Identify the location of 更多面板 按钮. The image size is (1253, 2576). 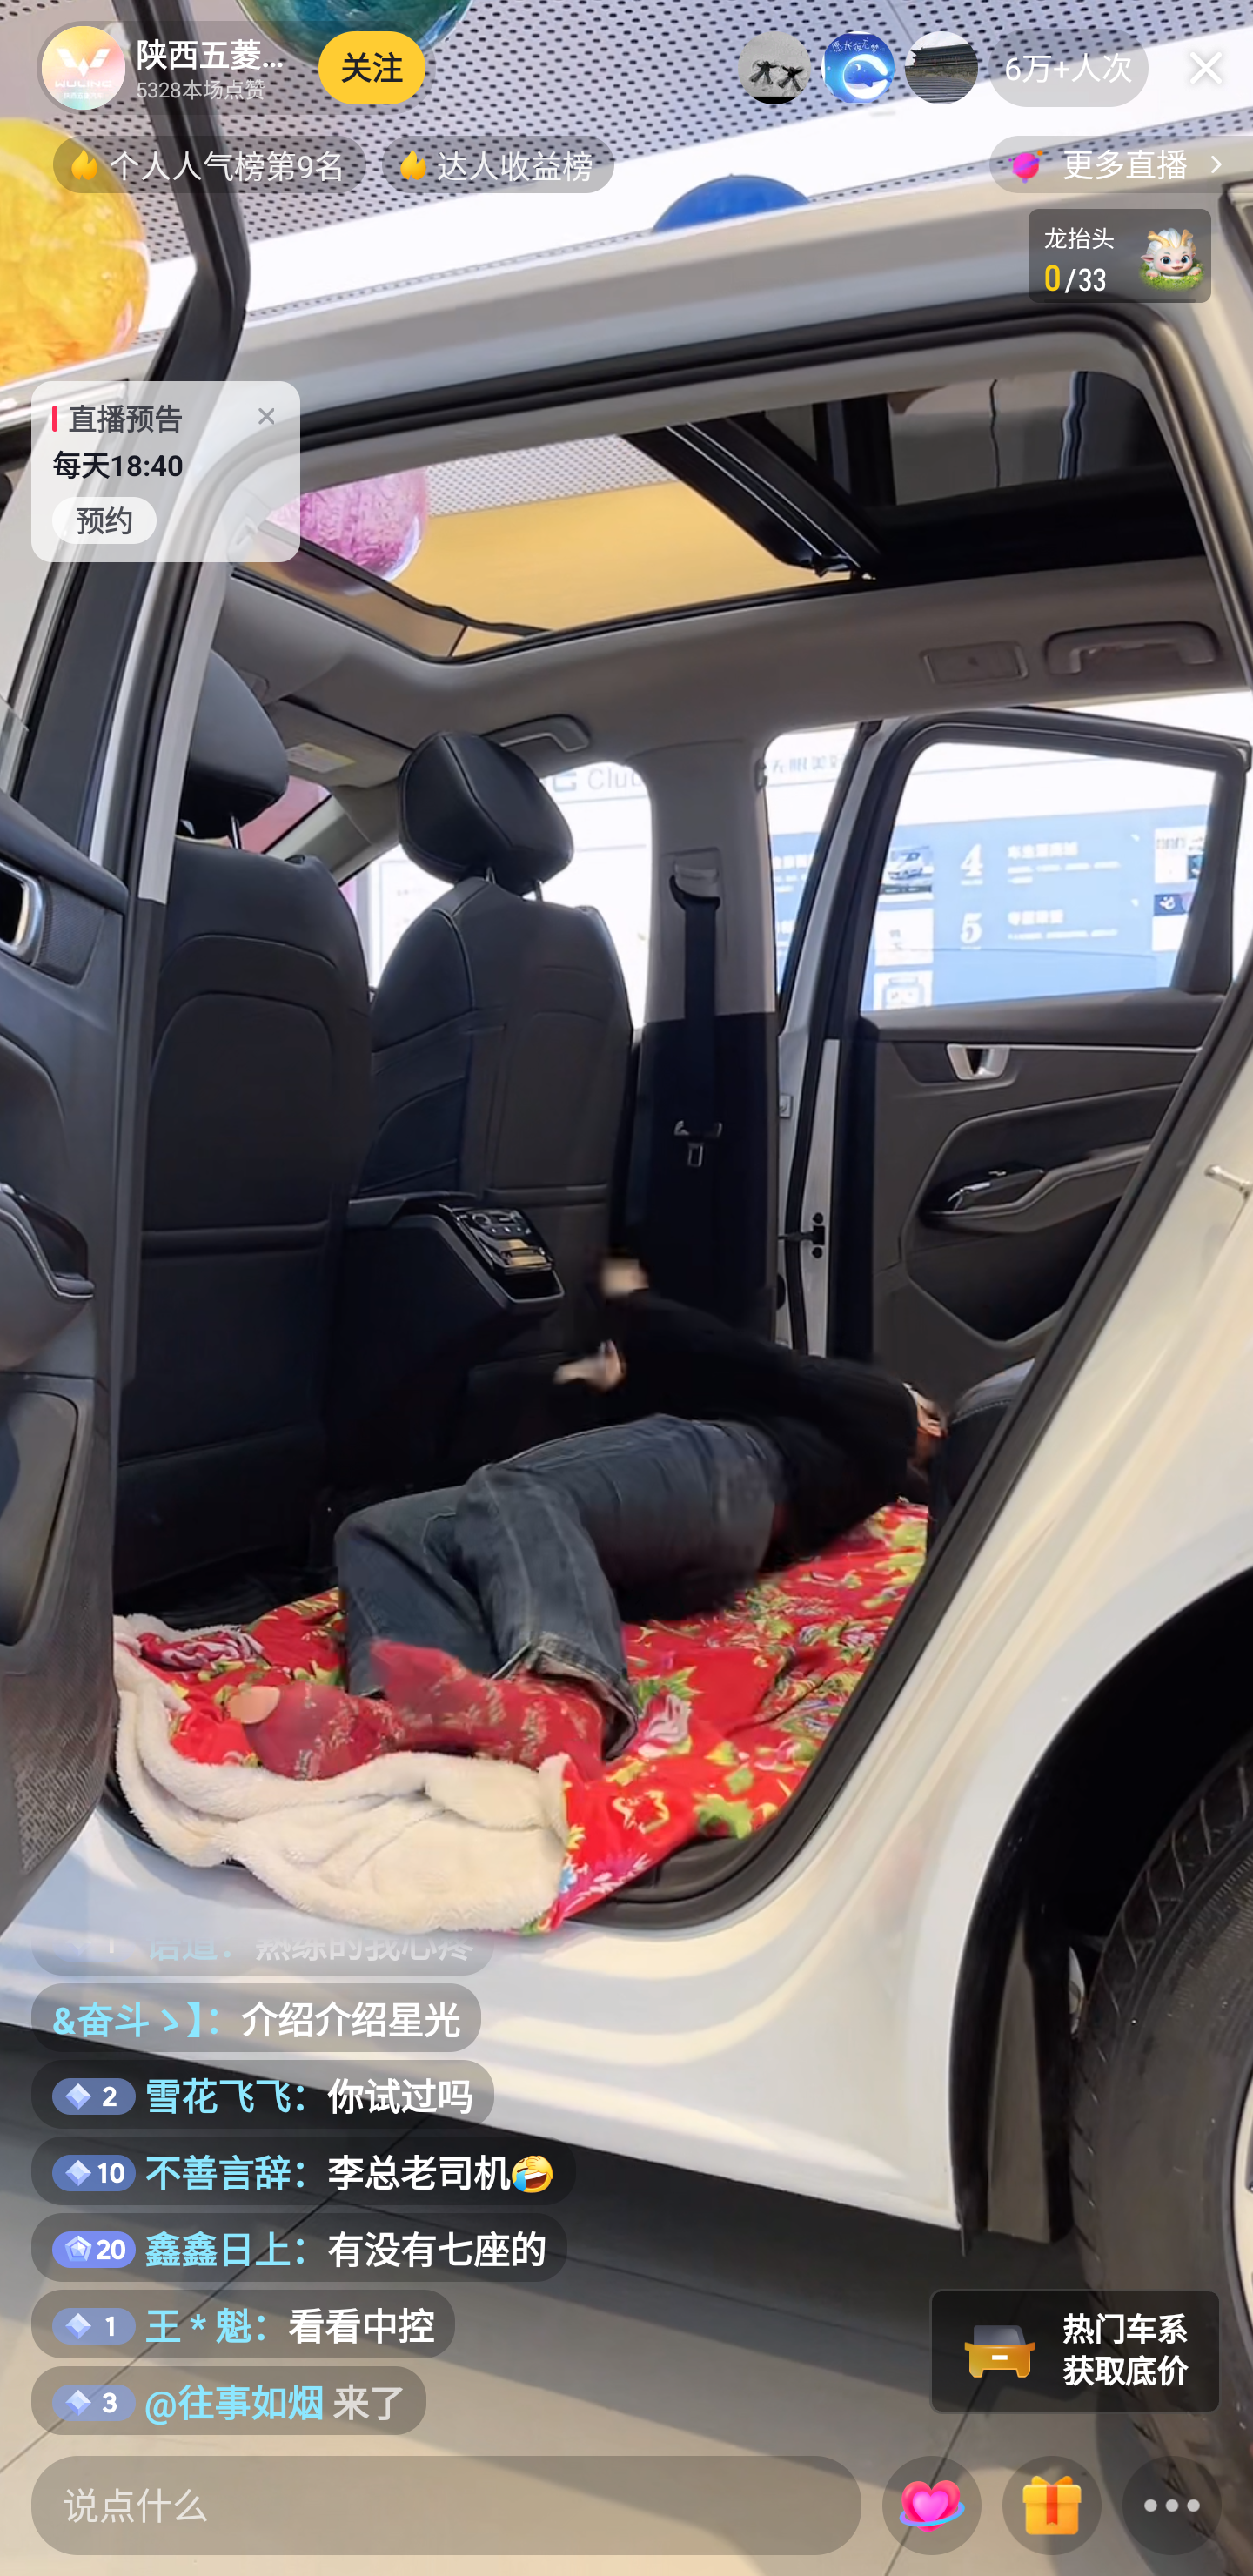
(1172, 2507).